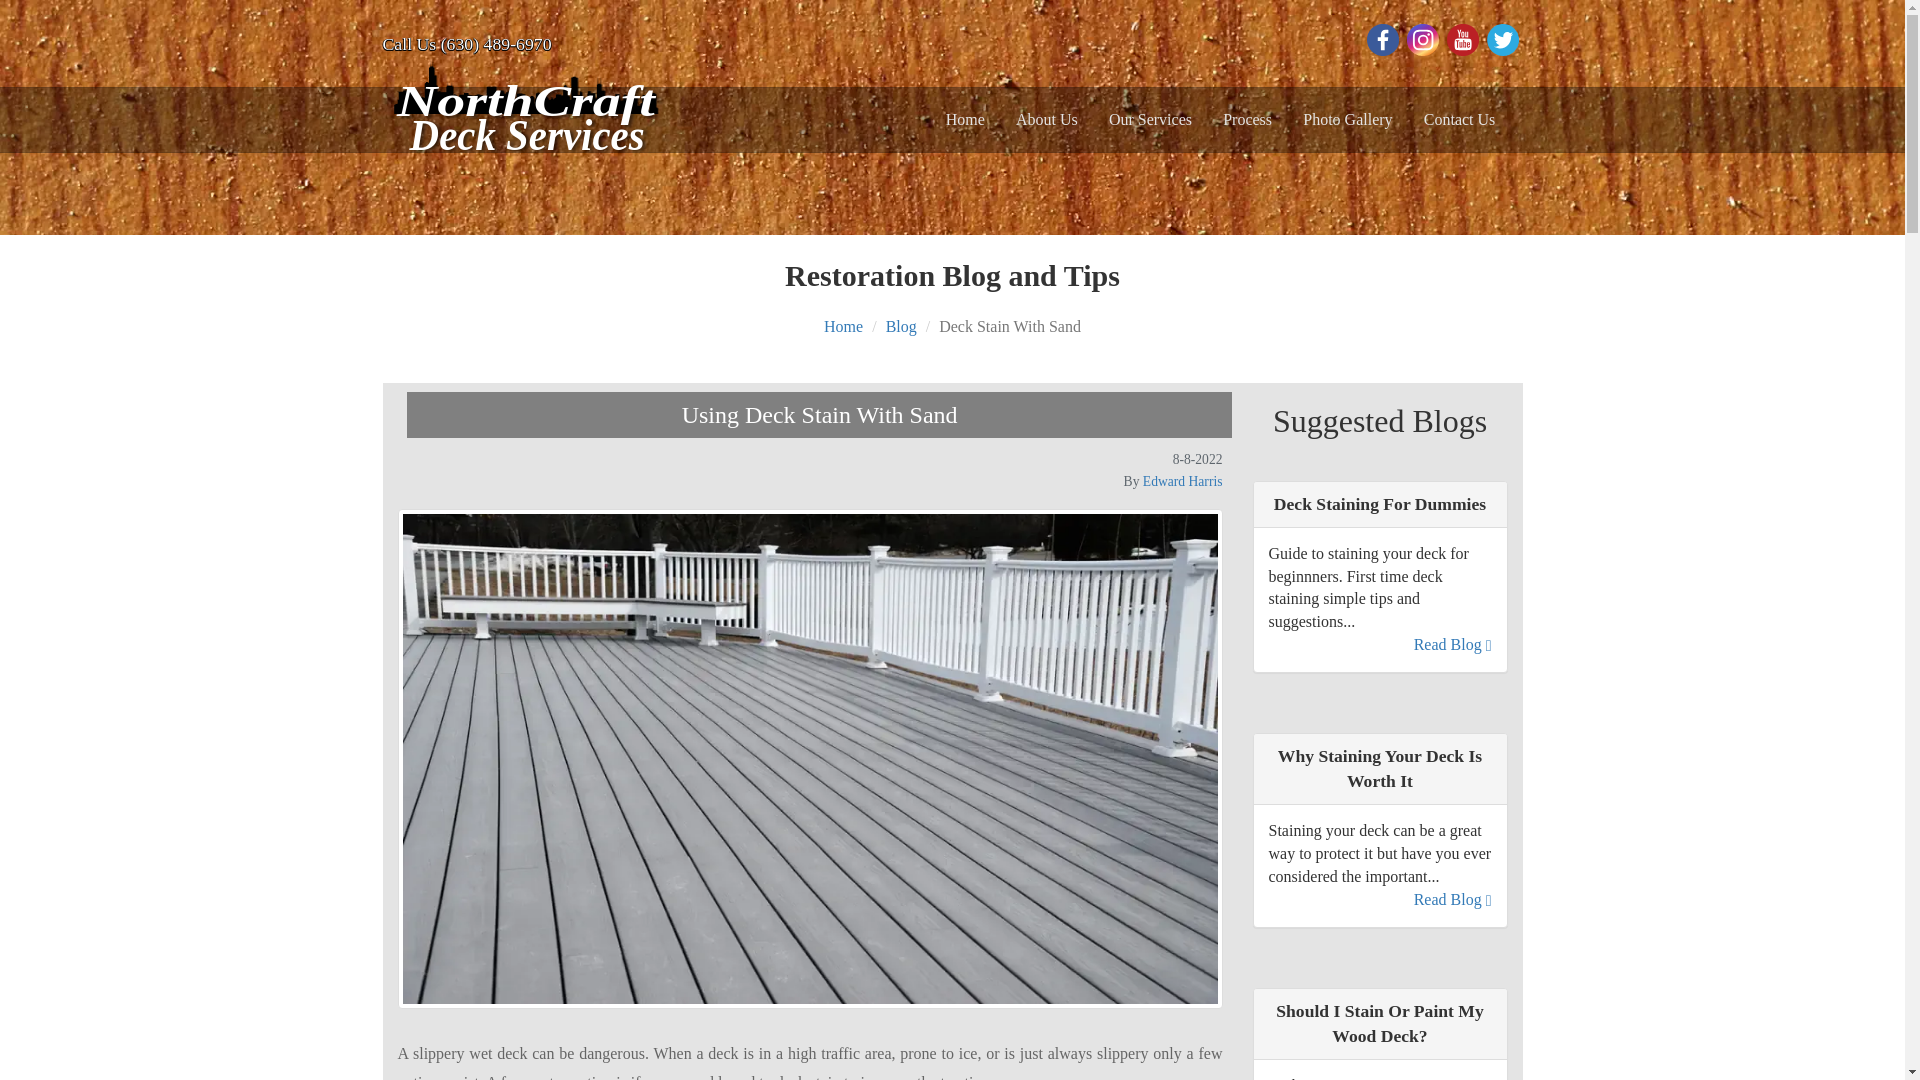 The image size is (1920, 1080). Describe the element at coordinates (901, 326) in the screenshot. I see `Read Blog` at that location.